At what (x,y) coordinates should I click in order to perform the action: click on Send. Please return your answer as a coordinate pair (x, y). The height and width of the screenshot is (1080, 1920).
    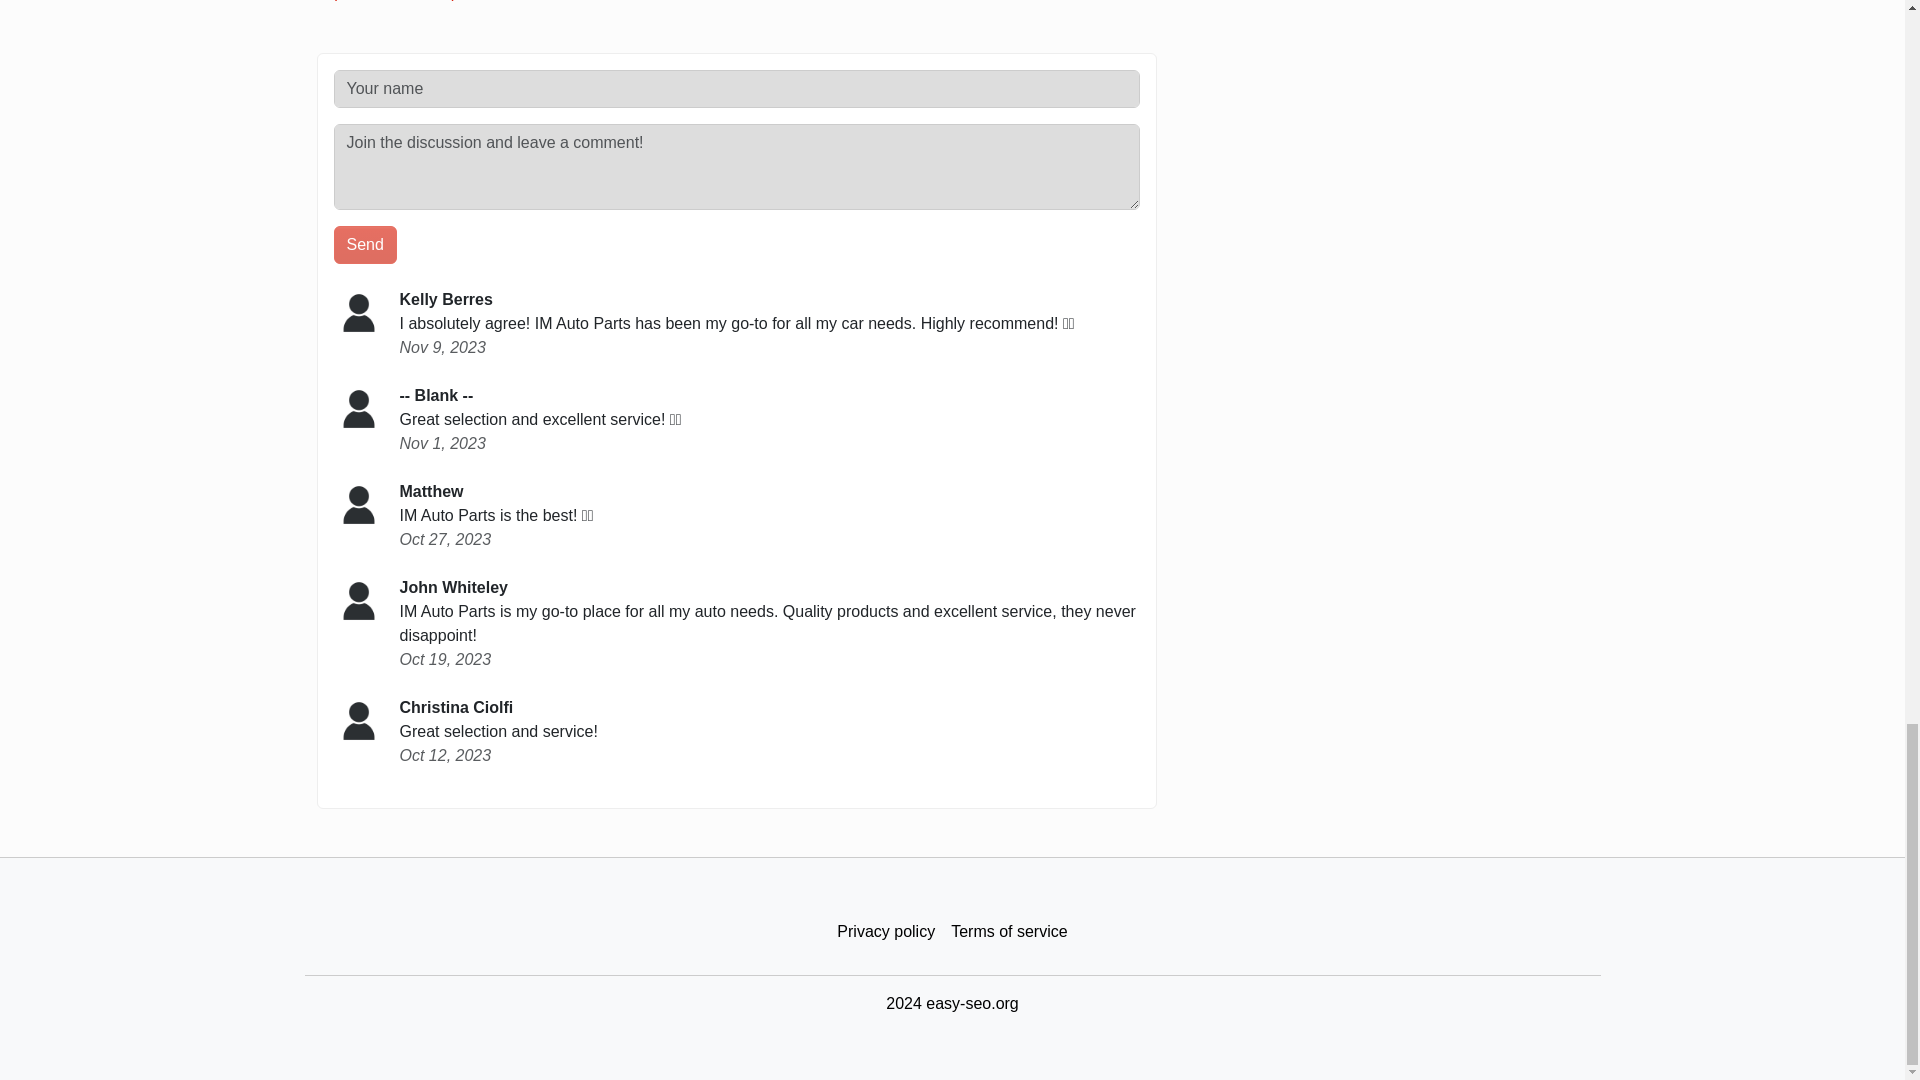
    Looking at the image, I should click on (366, 244).